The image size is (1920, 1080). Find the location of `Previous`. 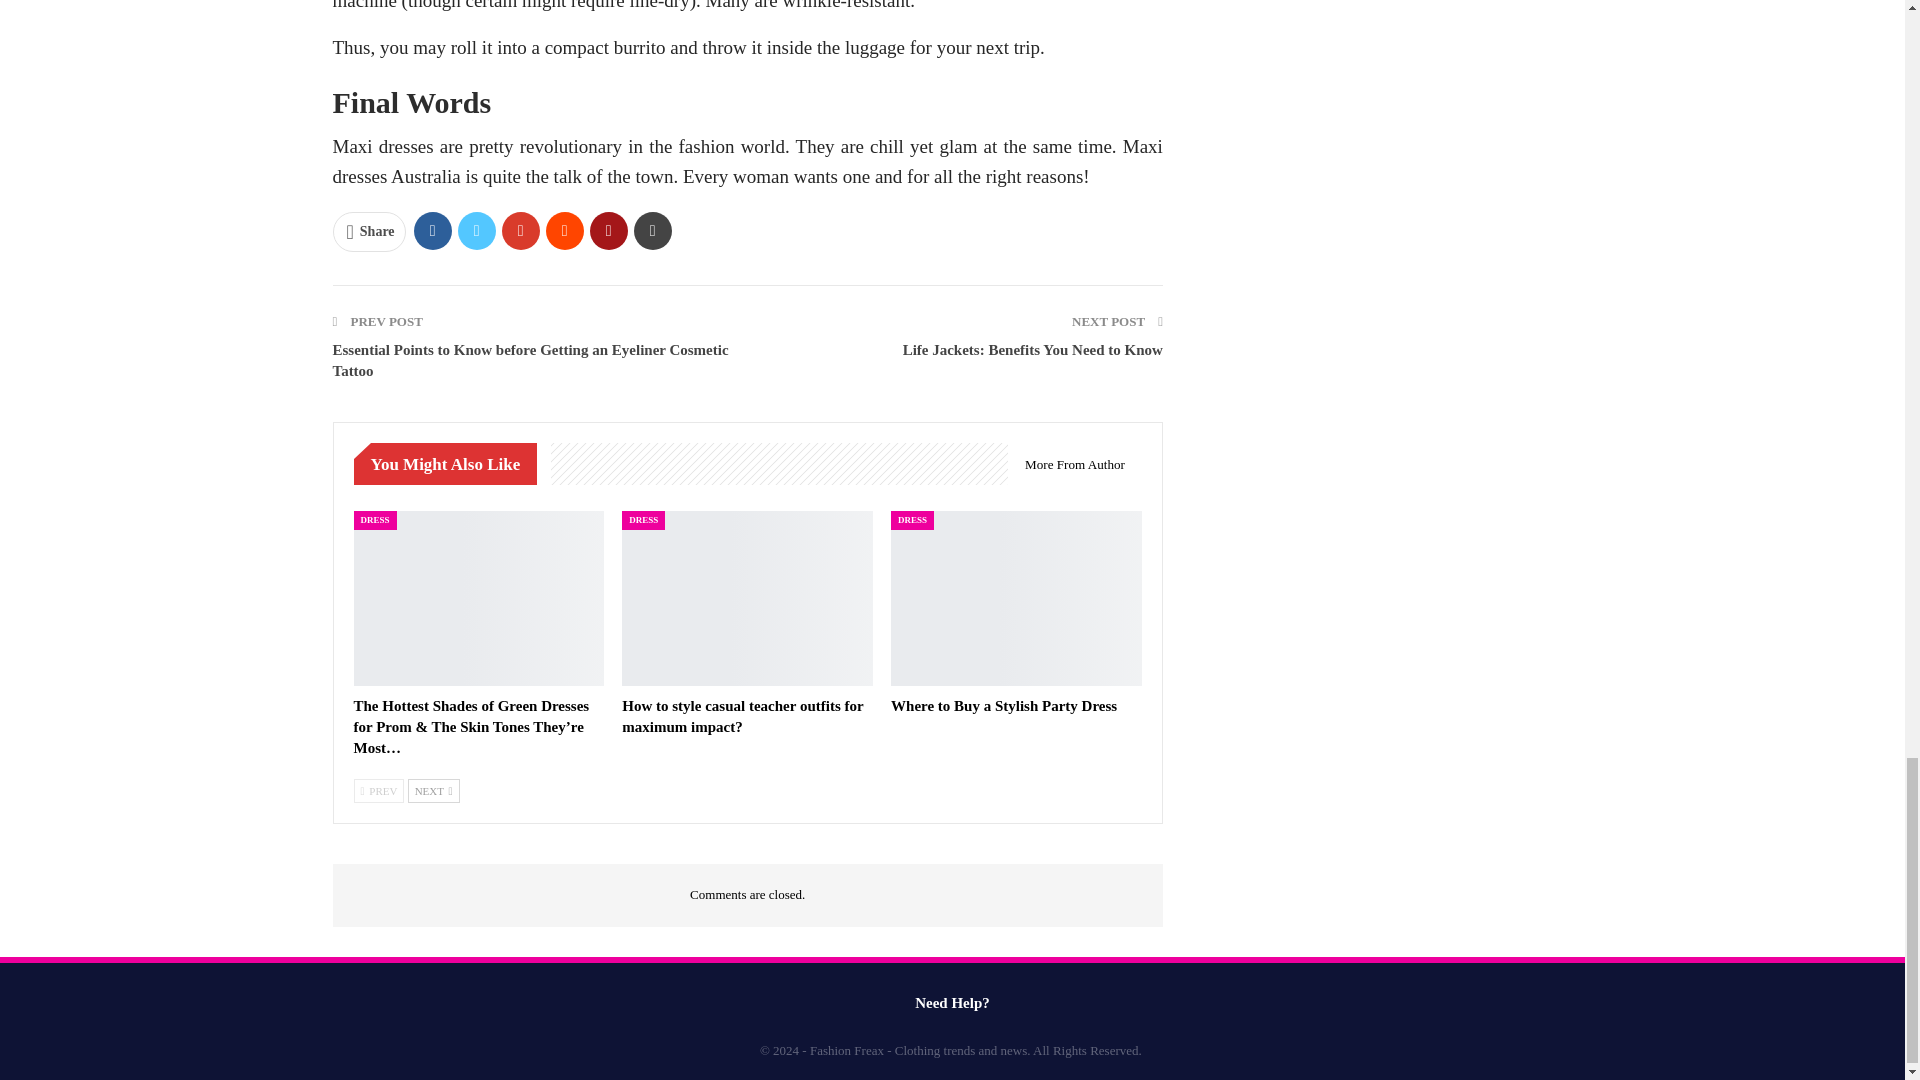

Previous is located at coordinates (379, 790).